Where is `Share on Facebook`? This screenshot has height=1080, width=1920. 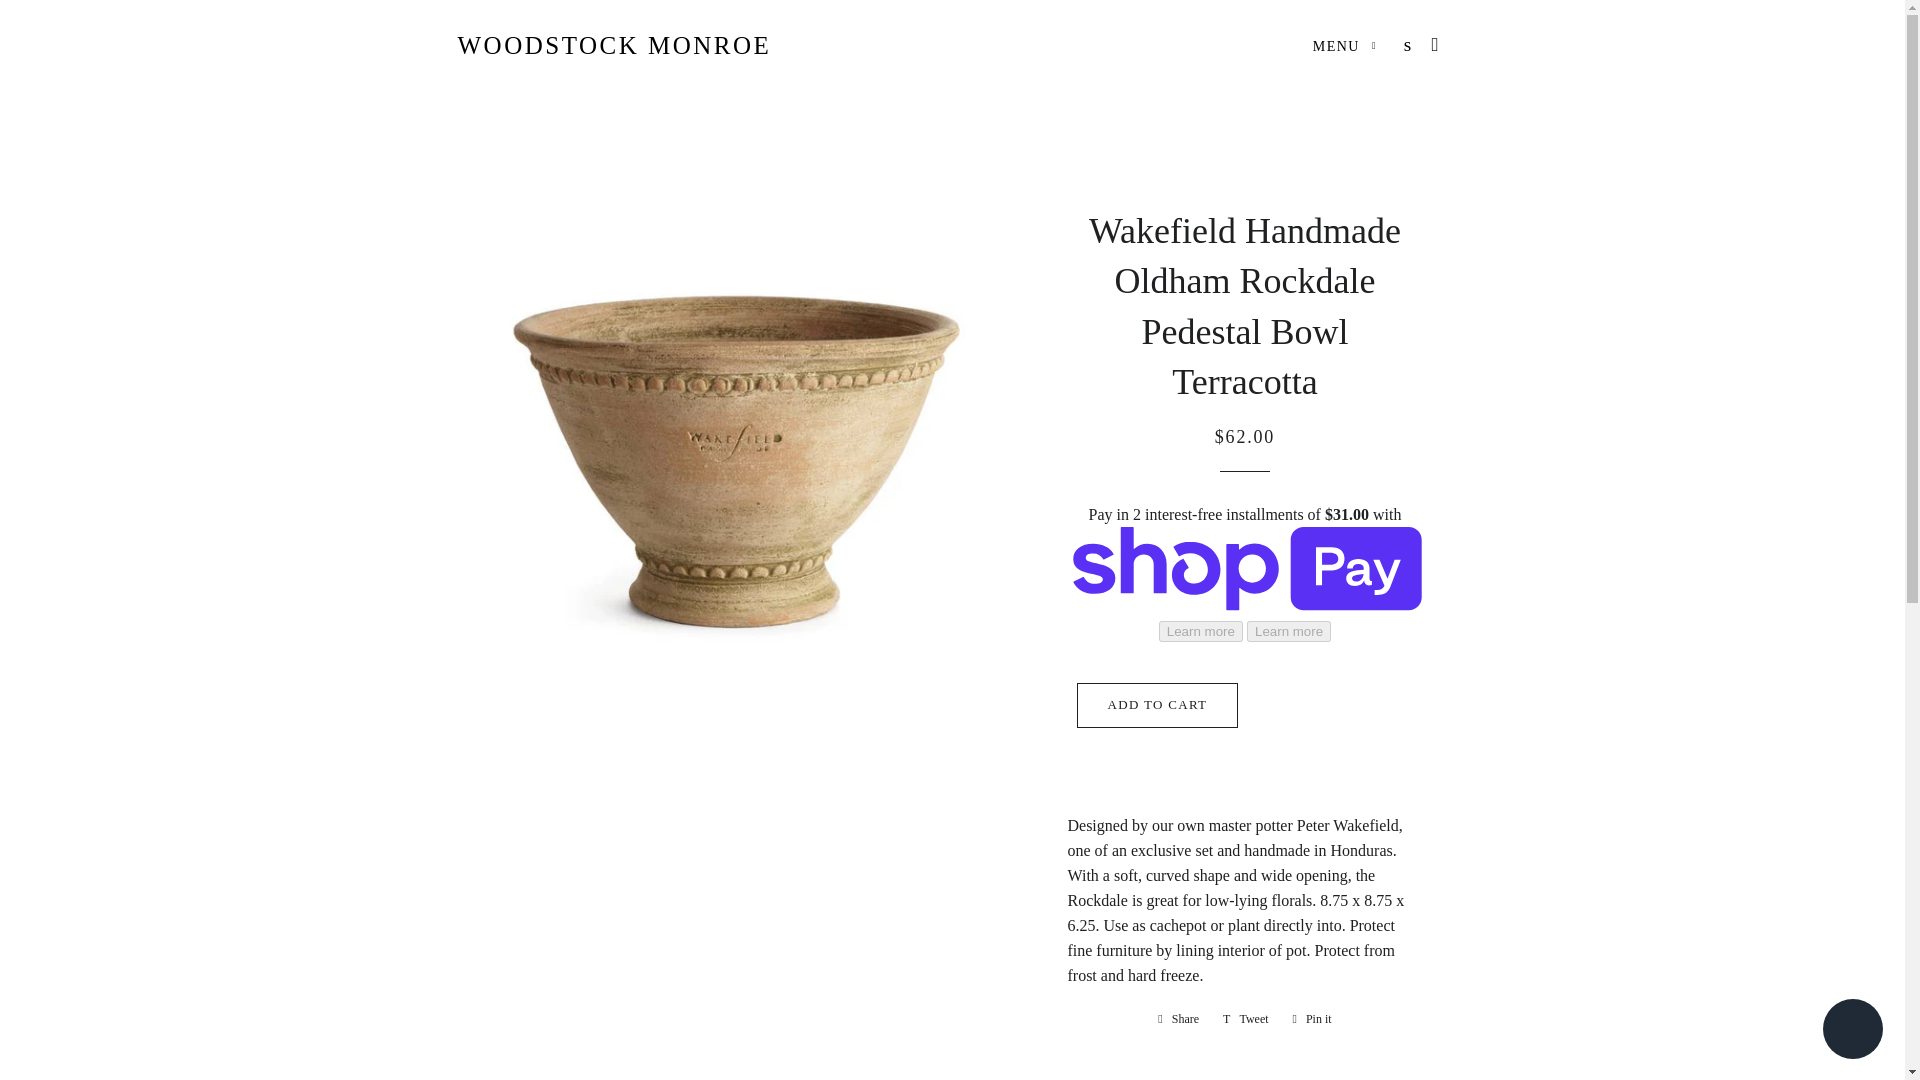
Share on Facebook is located at coordinates (1178, 1018).